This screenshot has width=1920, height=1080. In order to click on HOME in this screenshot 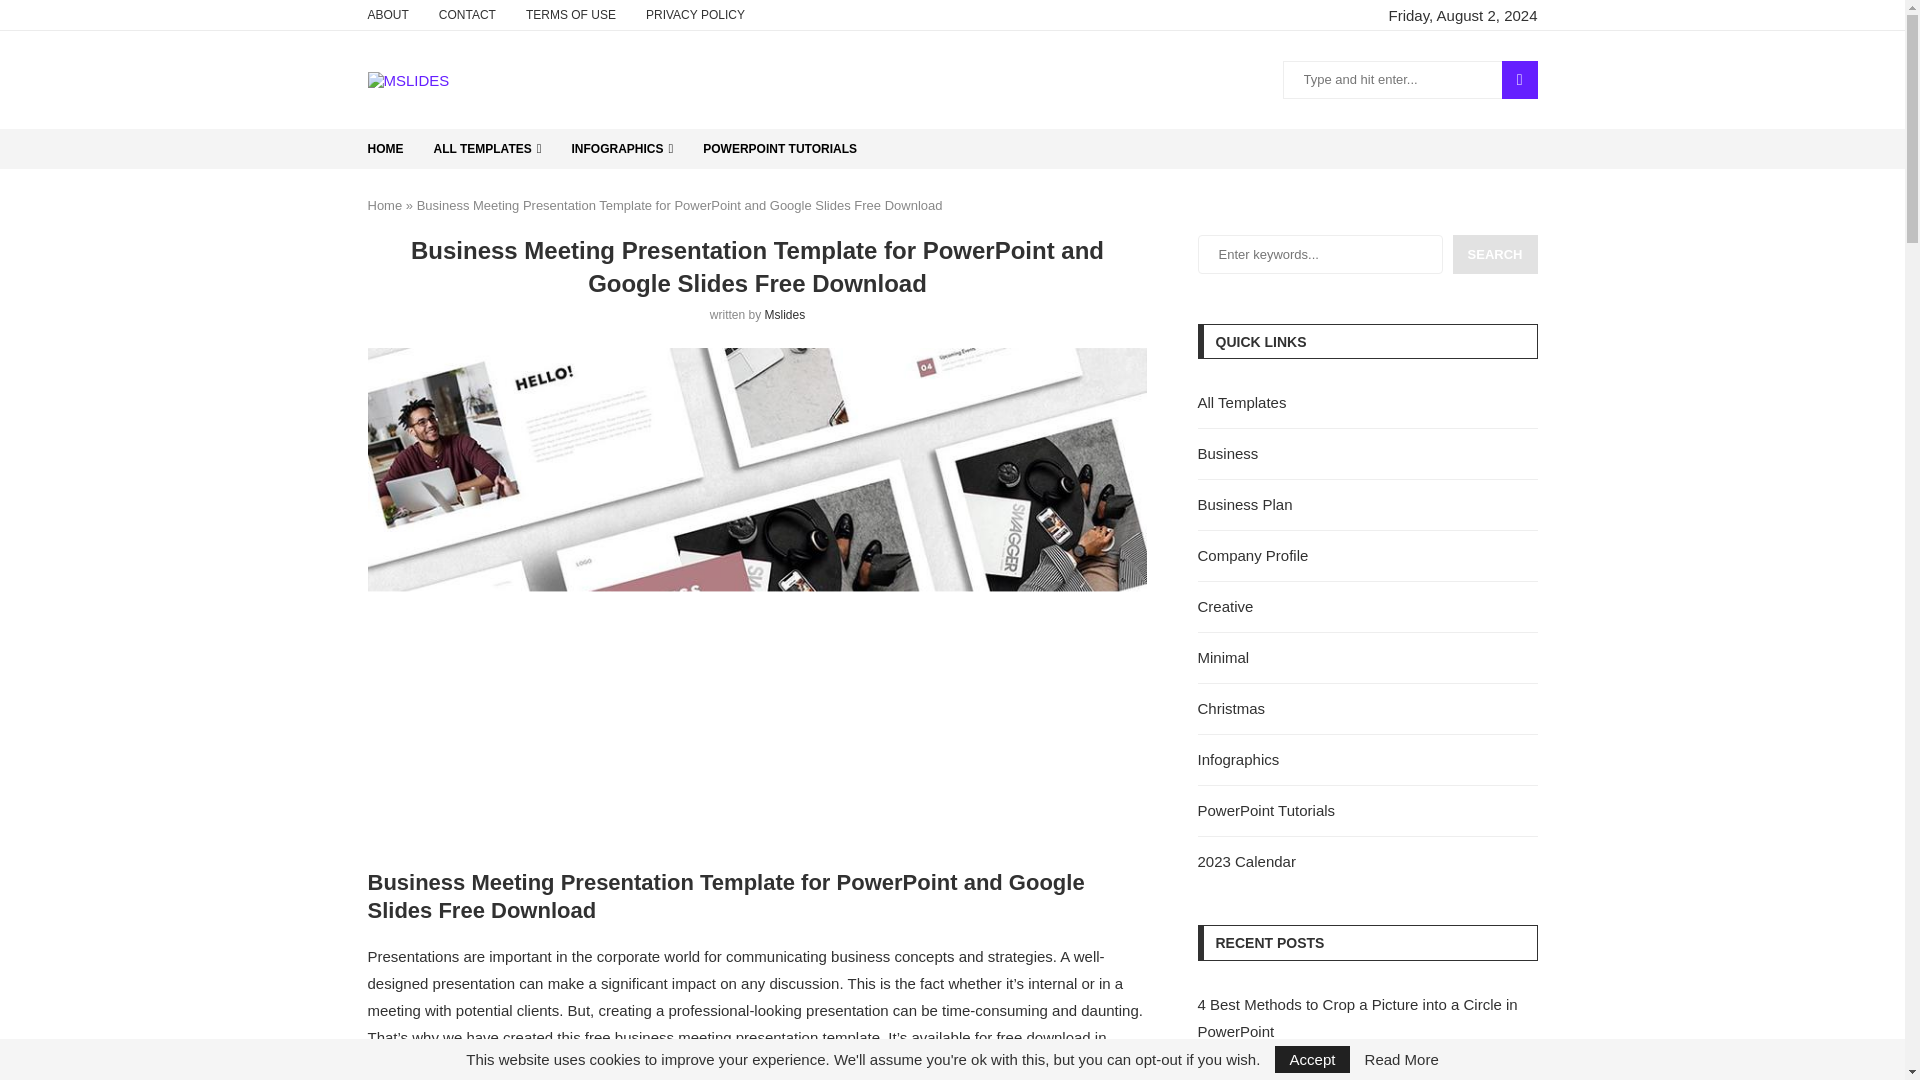, I will do `click(386, 148)`.